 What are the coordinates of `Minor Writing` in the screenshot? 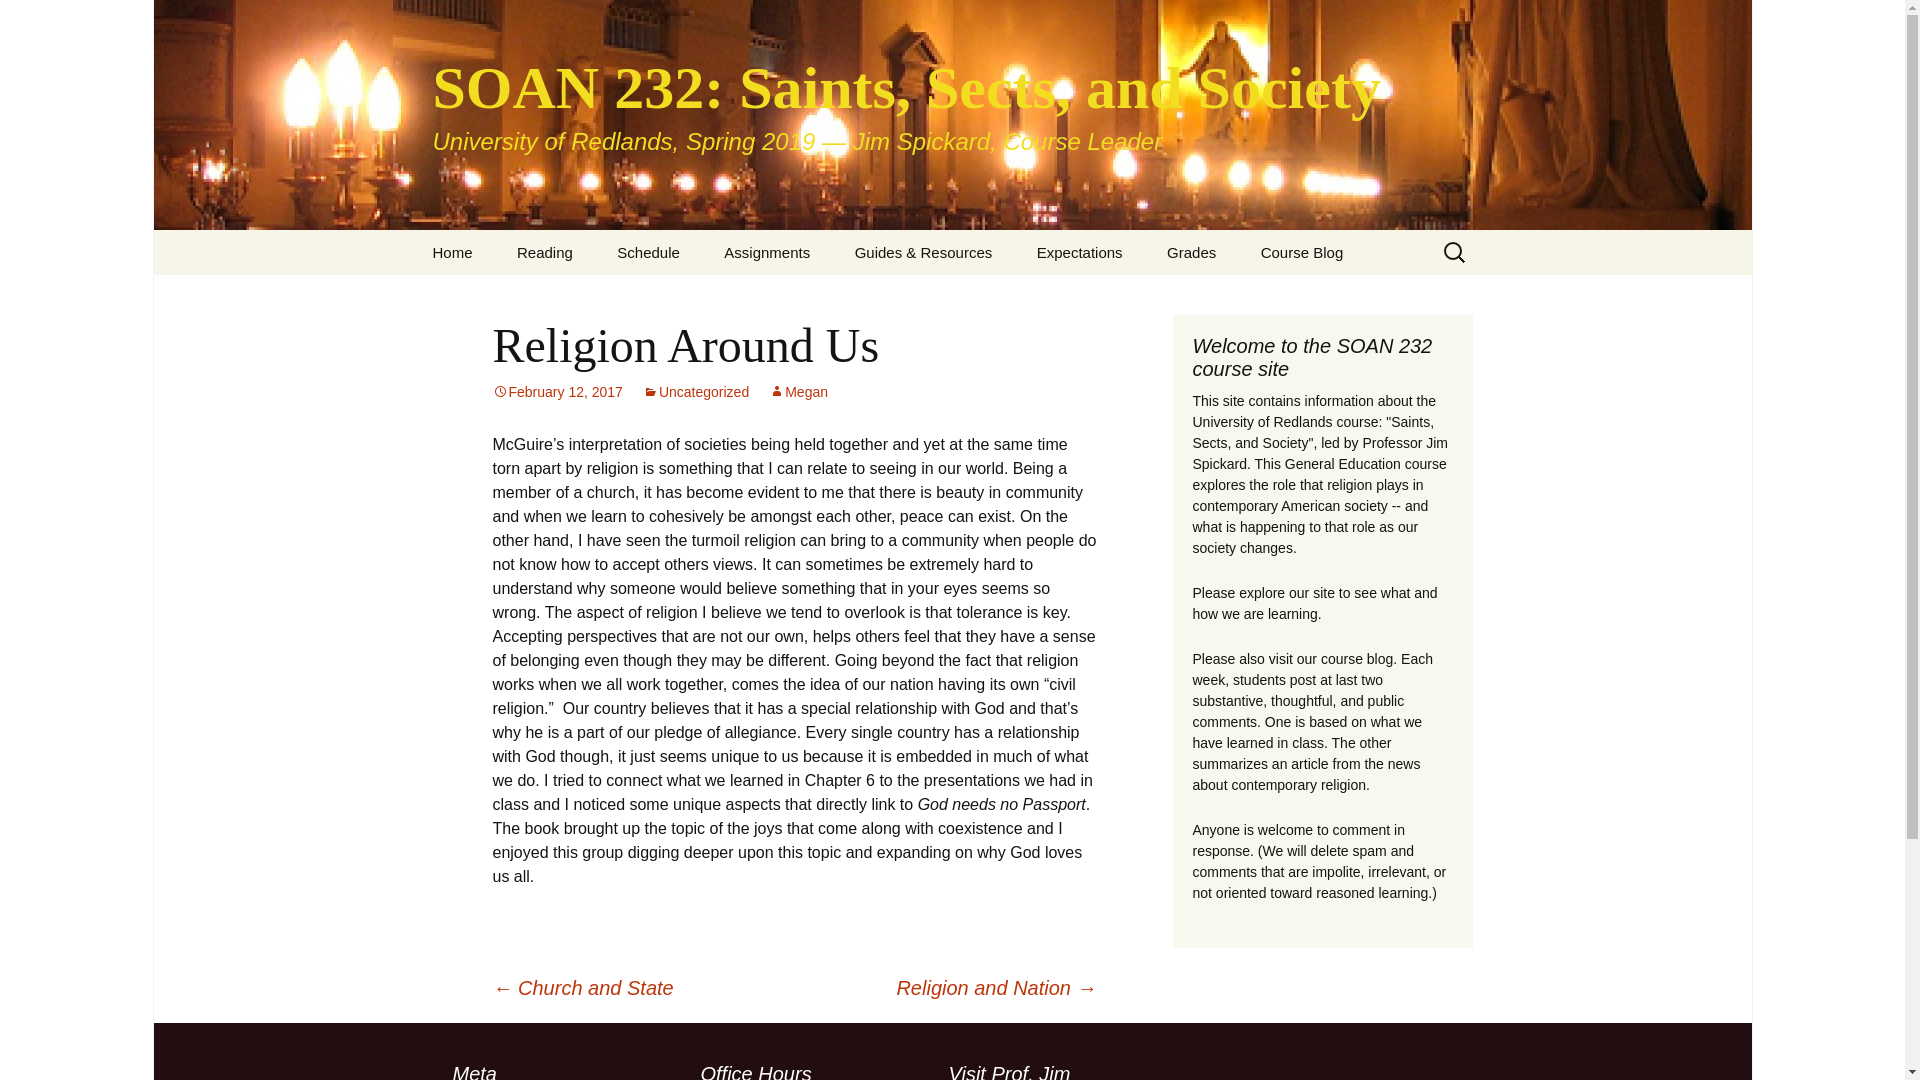 It's located at (804, 297).